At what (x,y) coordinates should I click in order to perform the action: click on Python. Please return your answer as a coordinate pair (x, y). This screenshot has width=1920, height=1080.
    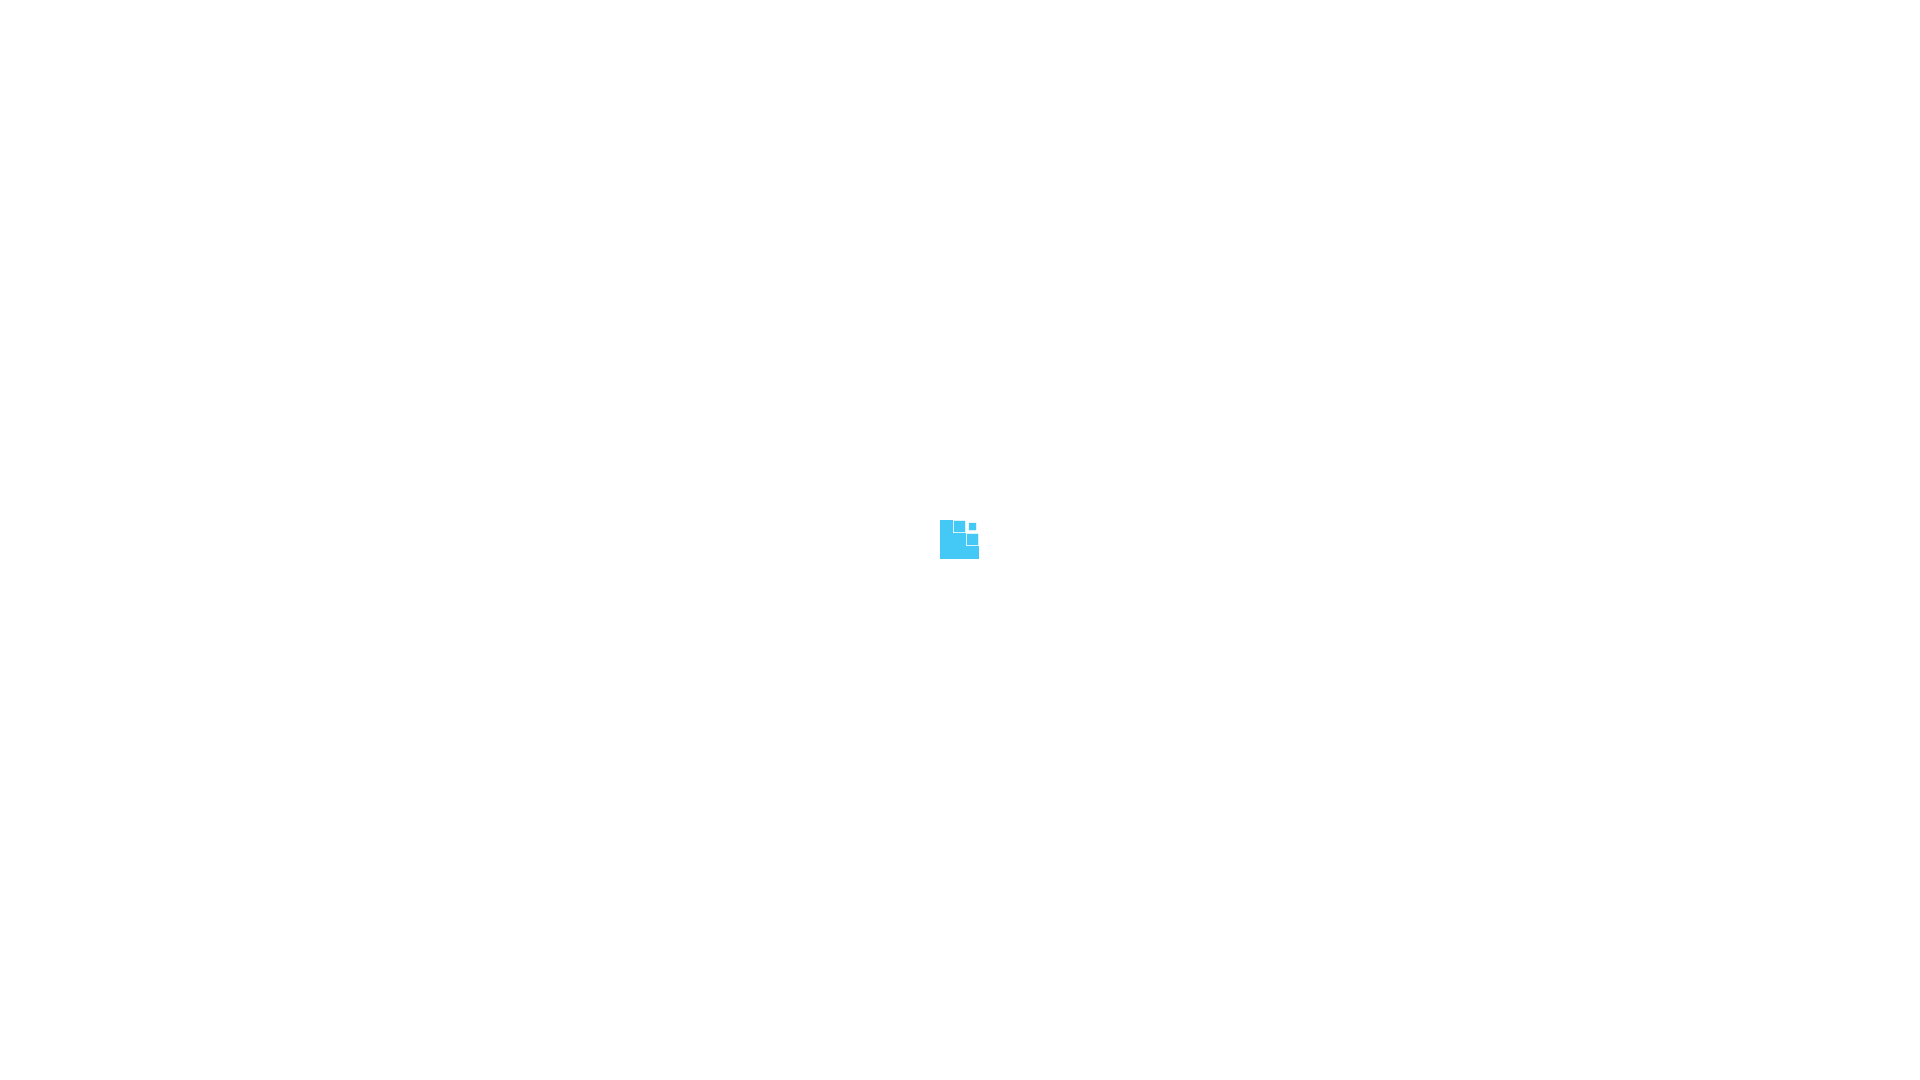
    Looking at the image, I should click on (1193, 518).